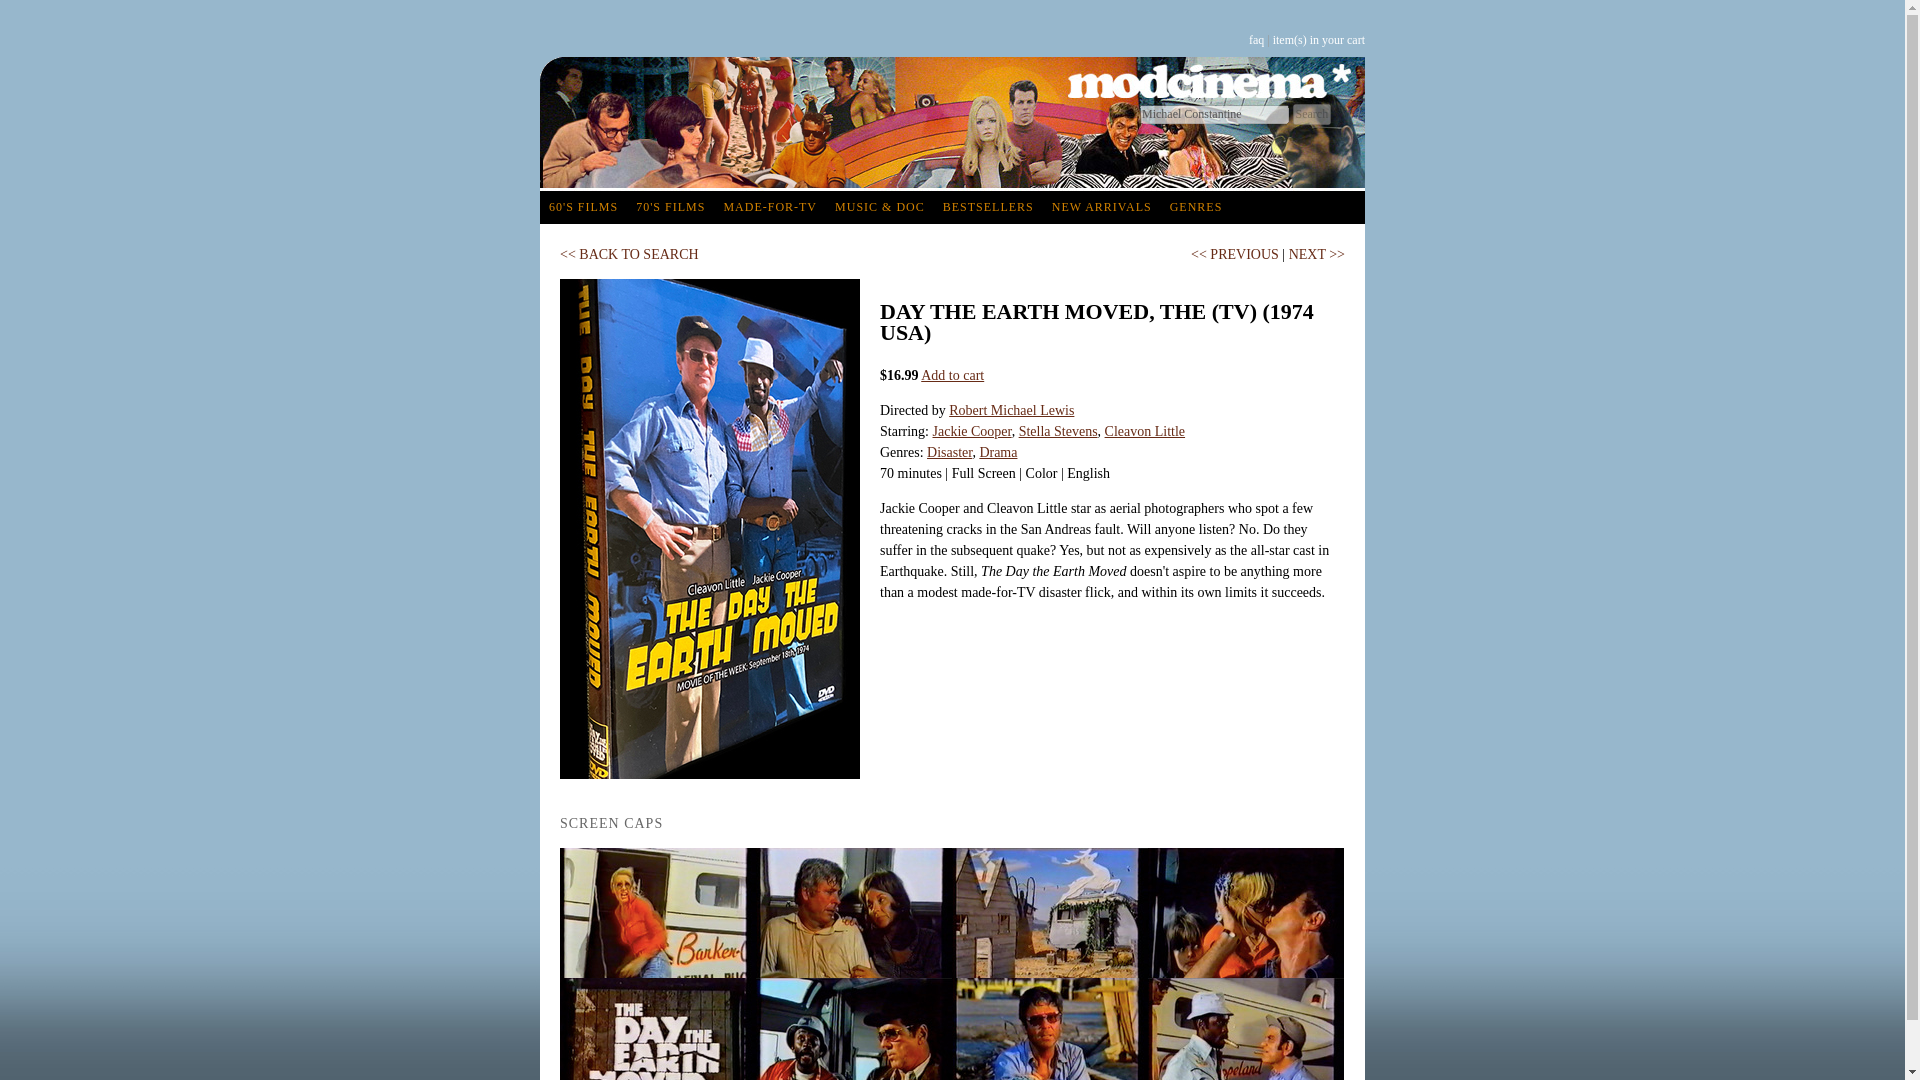 The height and width of the screenshot is (1080, 1920). I want to click on Disaster, so click(949, 452).